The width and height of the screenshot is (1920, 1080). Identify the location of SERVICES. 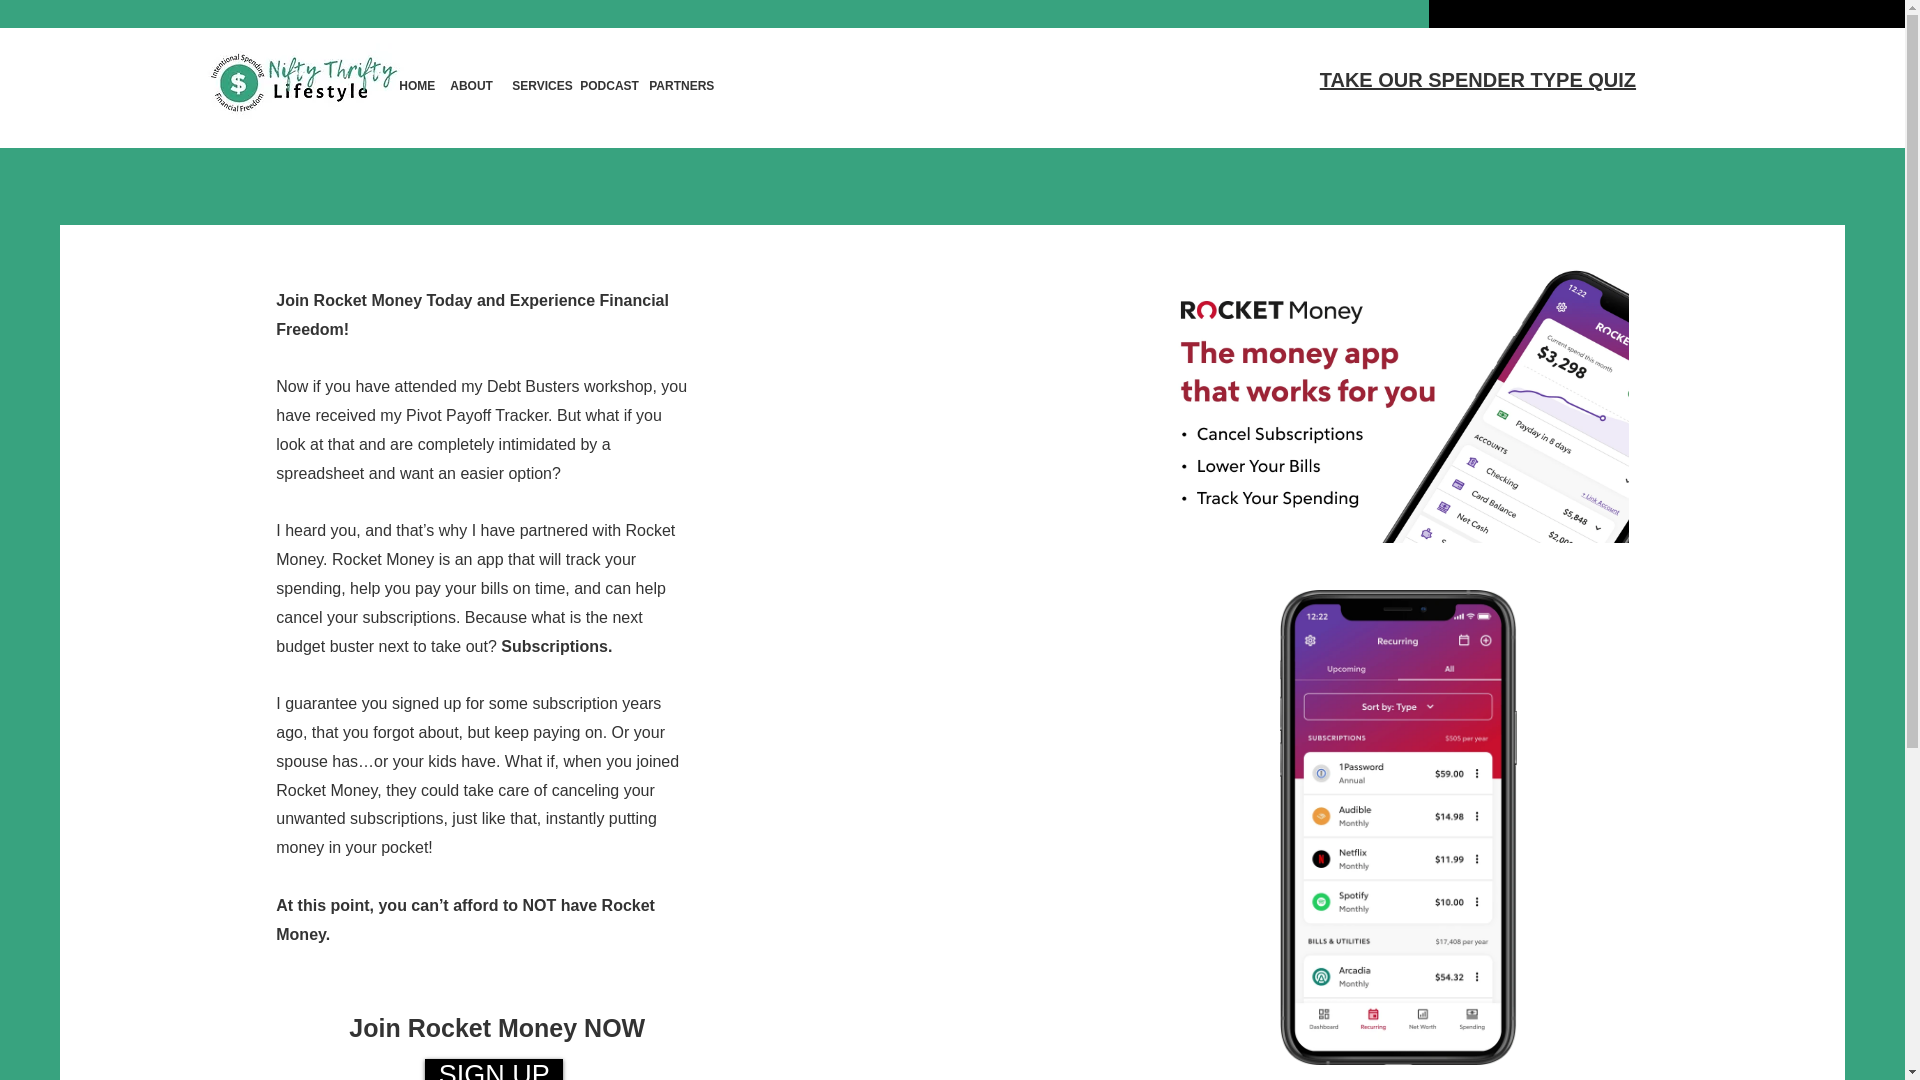
(542, 85).